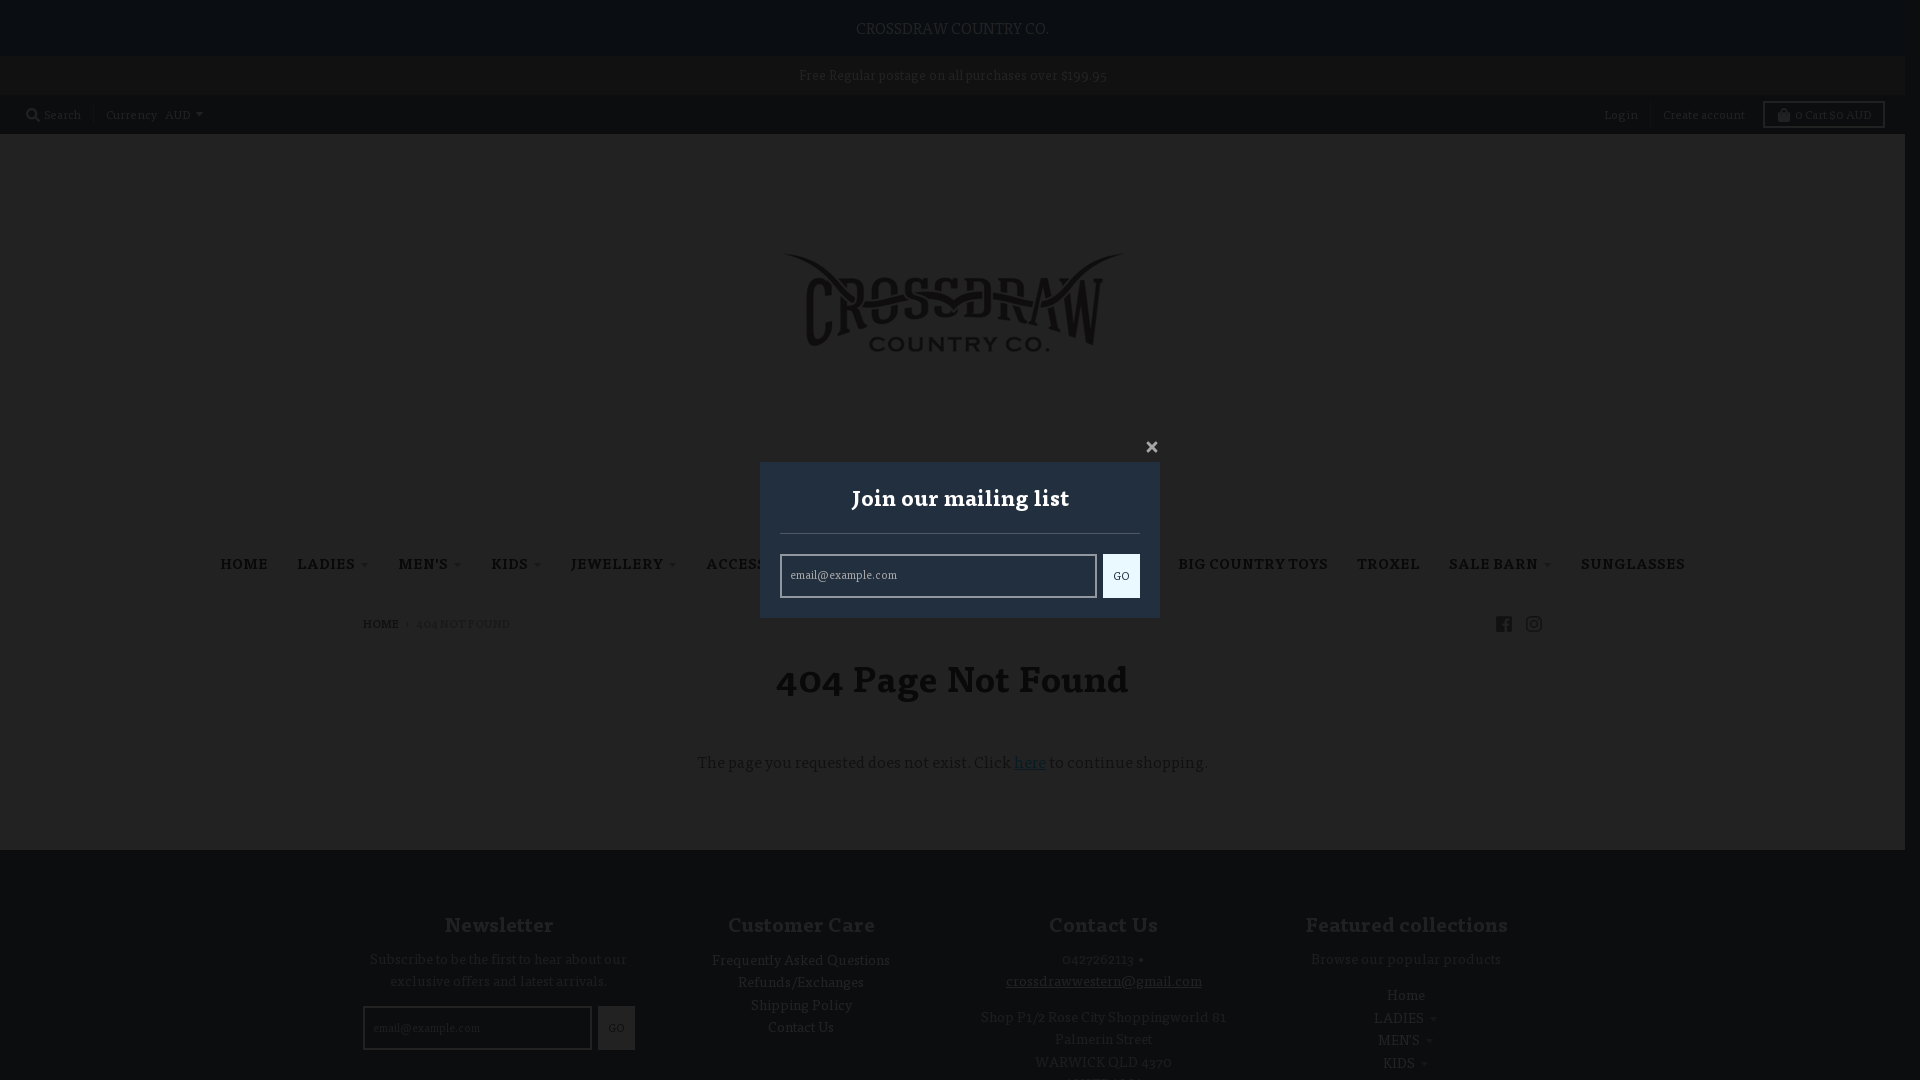  What do you see at coordinates (1388, 564) in the screenshot?
I see `TROXEL` at bounding box center [1388, 564].